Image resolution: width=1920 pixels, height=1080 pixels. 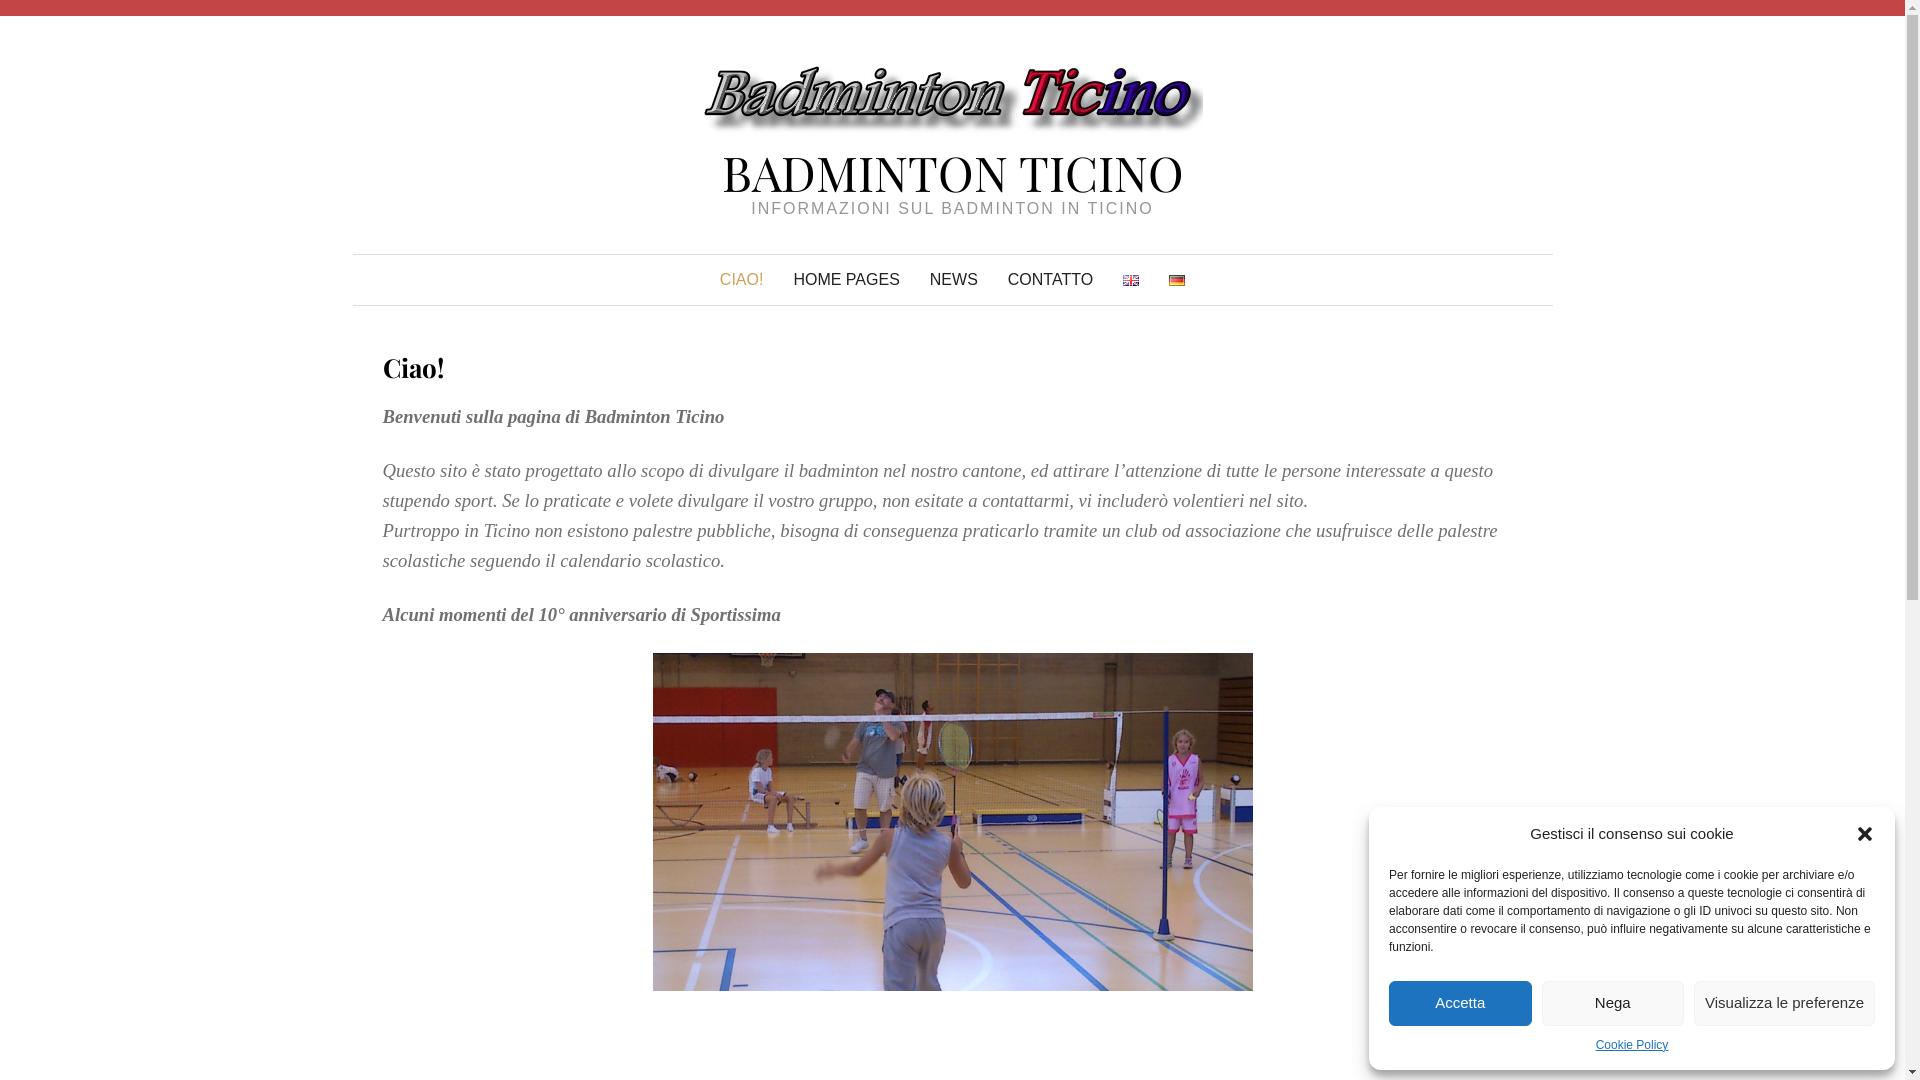 I want to click on CONTATTO, so click(x=1050, y=280).